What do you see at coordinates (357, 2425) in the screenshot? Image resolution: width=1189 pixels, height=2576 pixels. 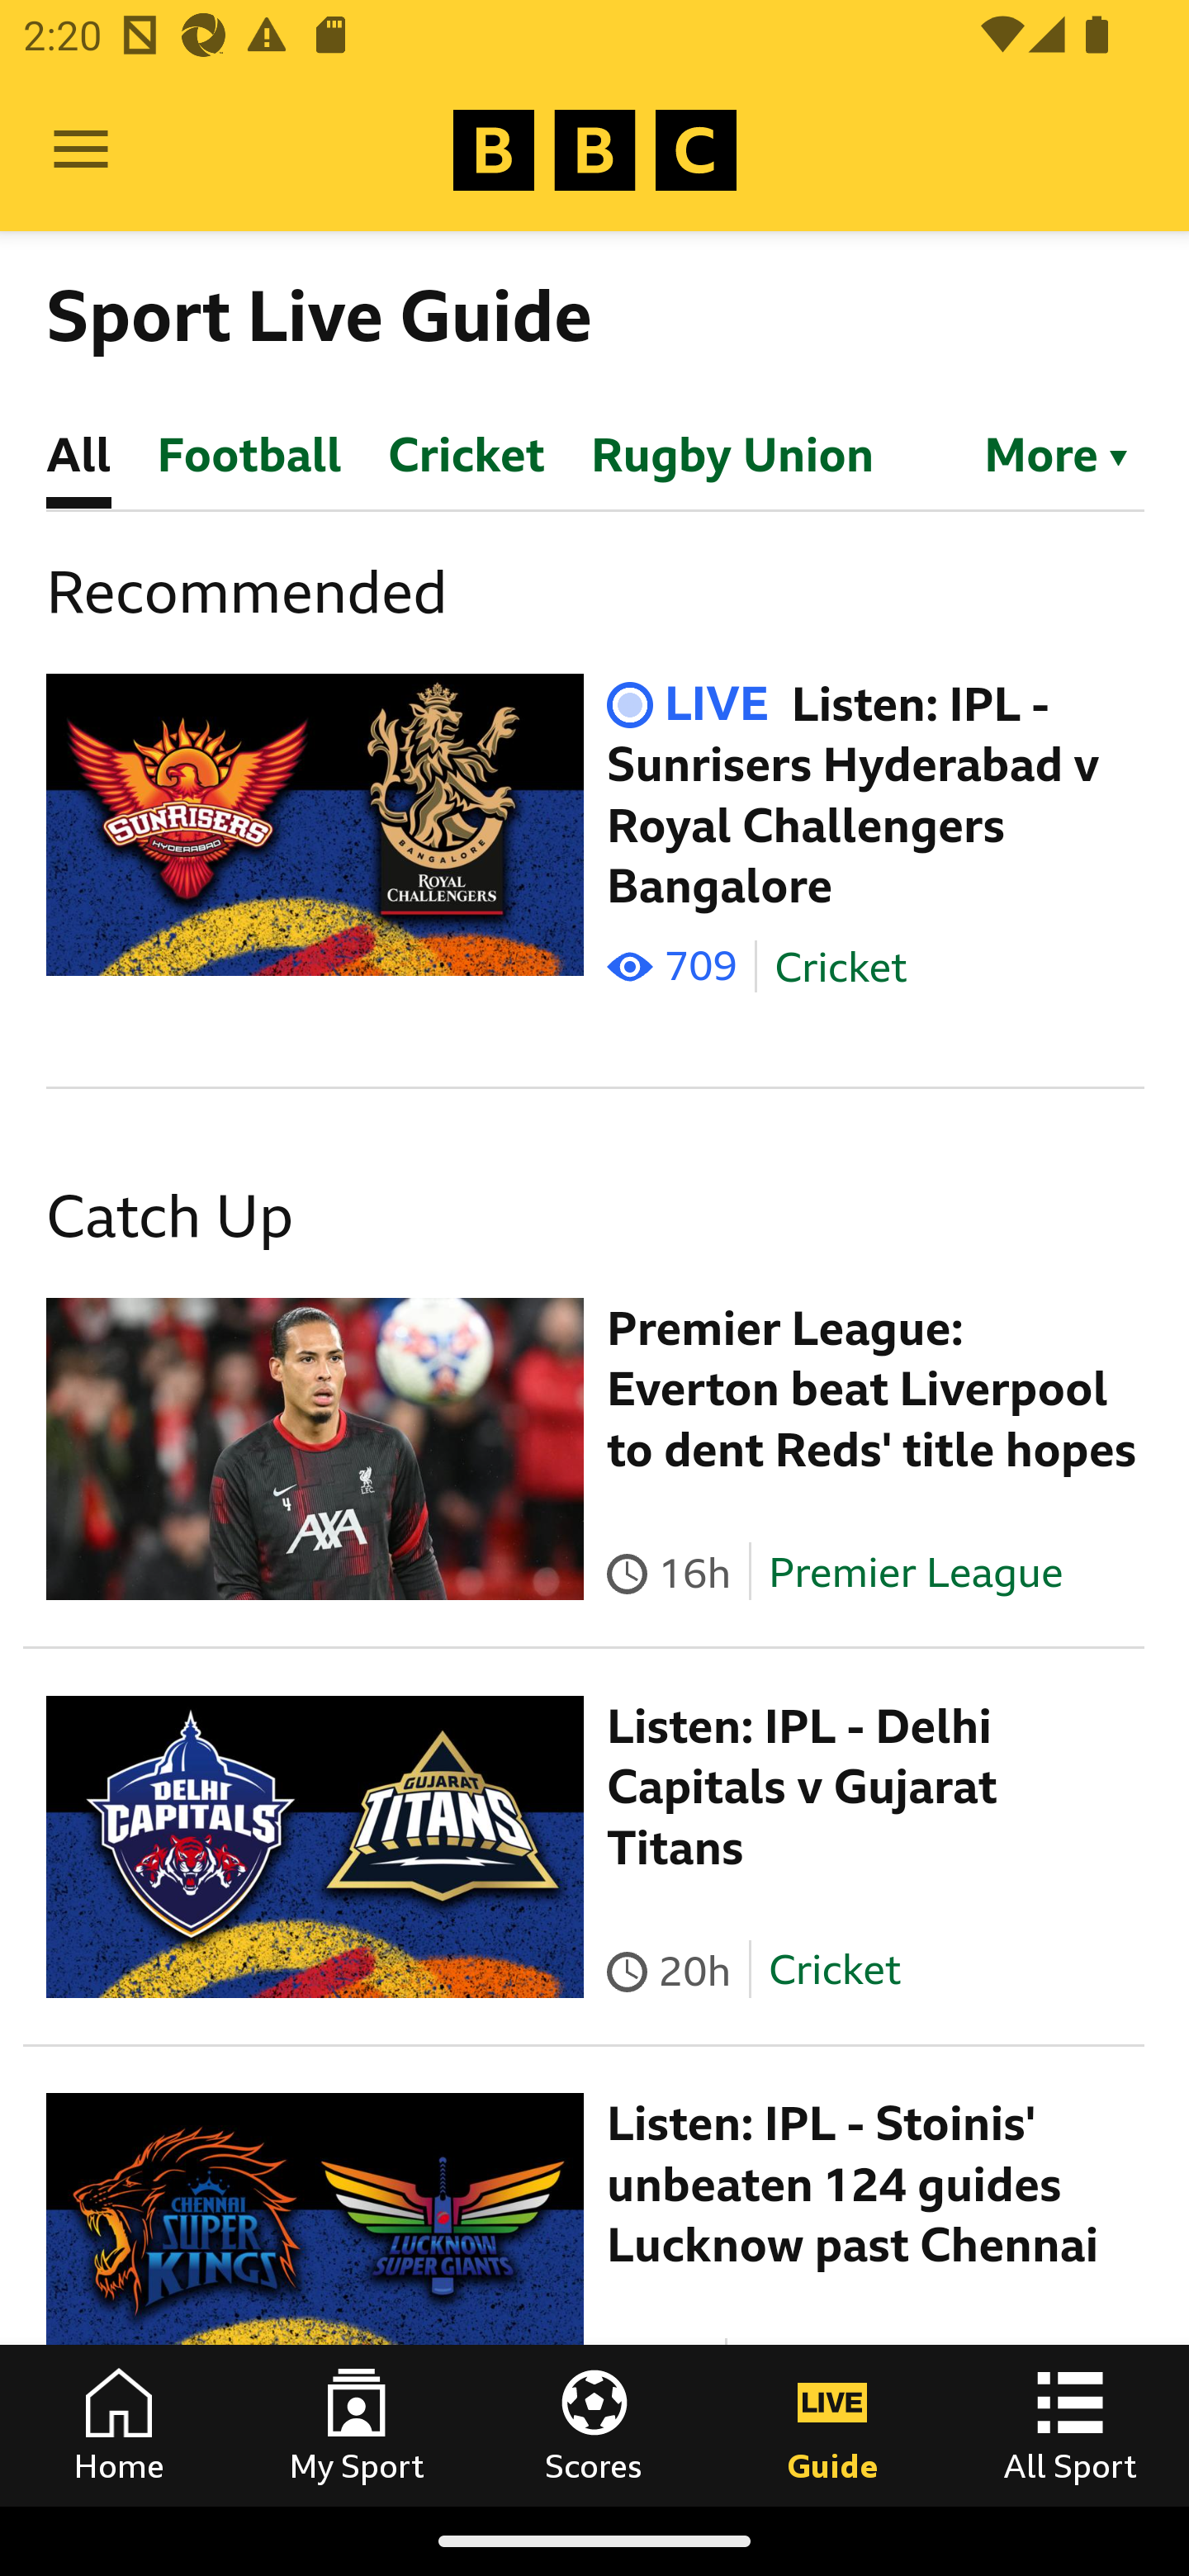 I see `My Sport` at bounding box center [357, 2425].